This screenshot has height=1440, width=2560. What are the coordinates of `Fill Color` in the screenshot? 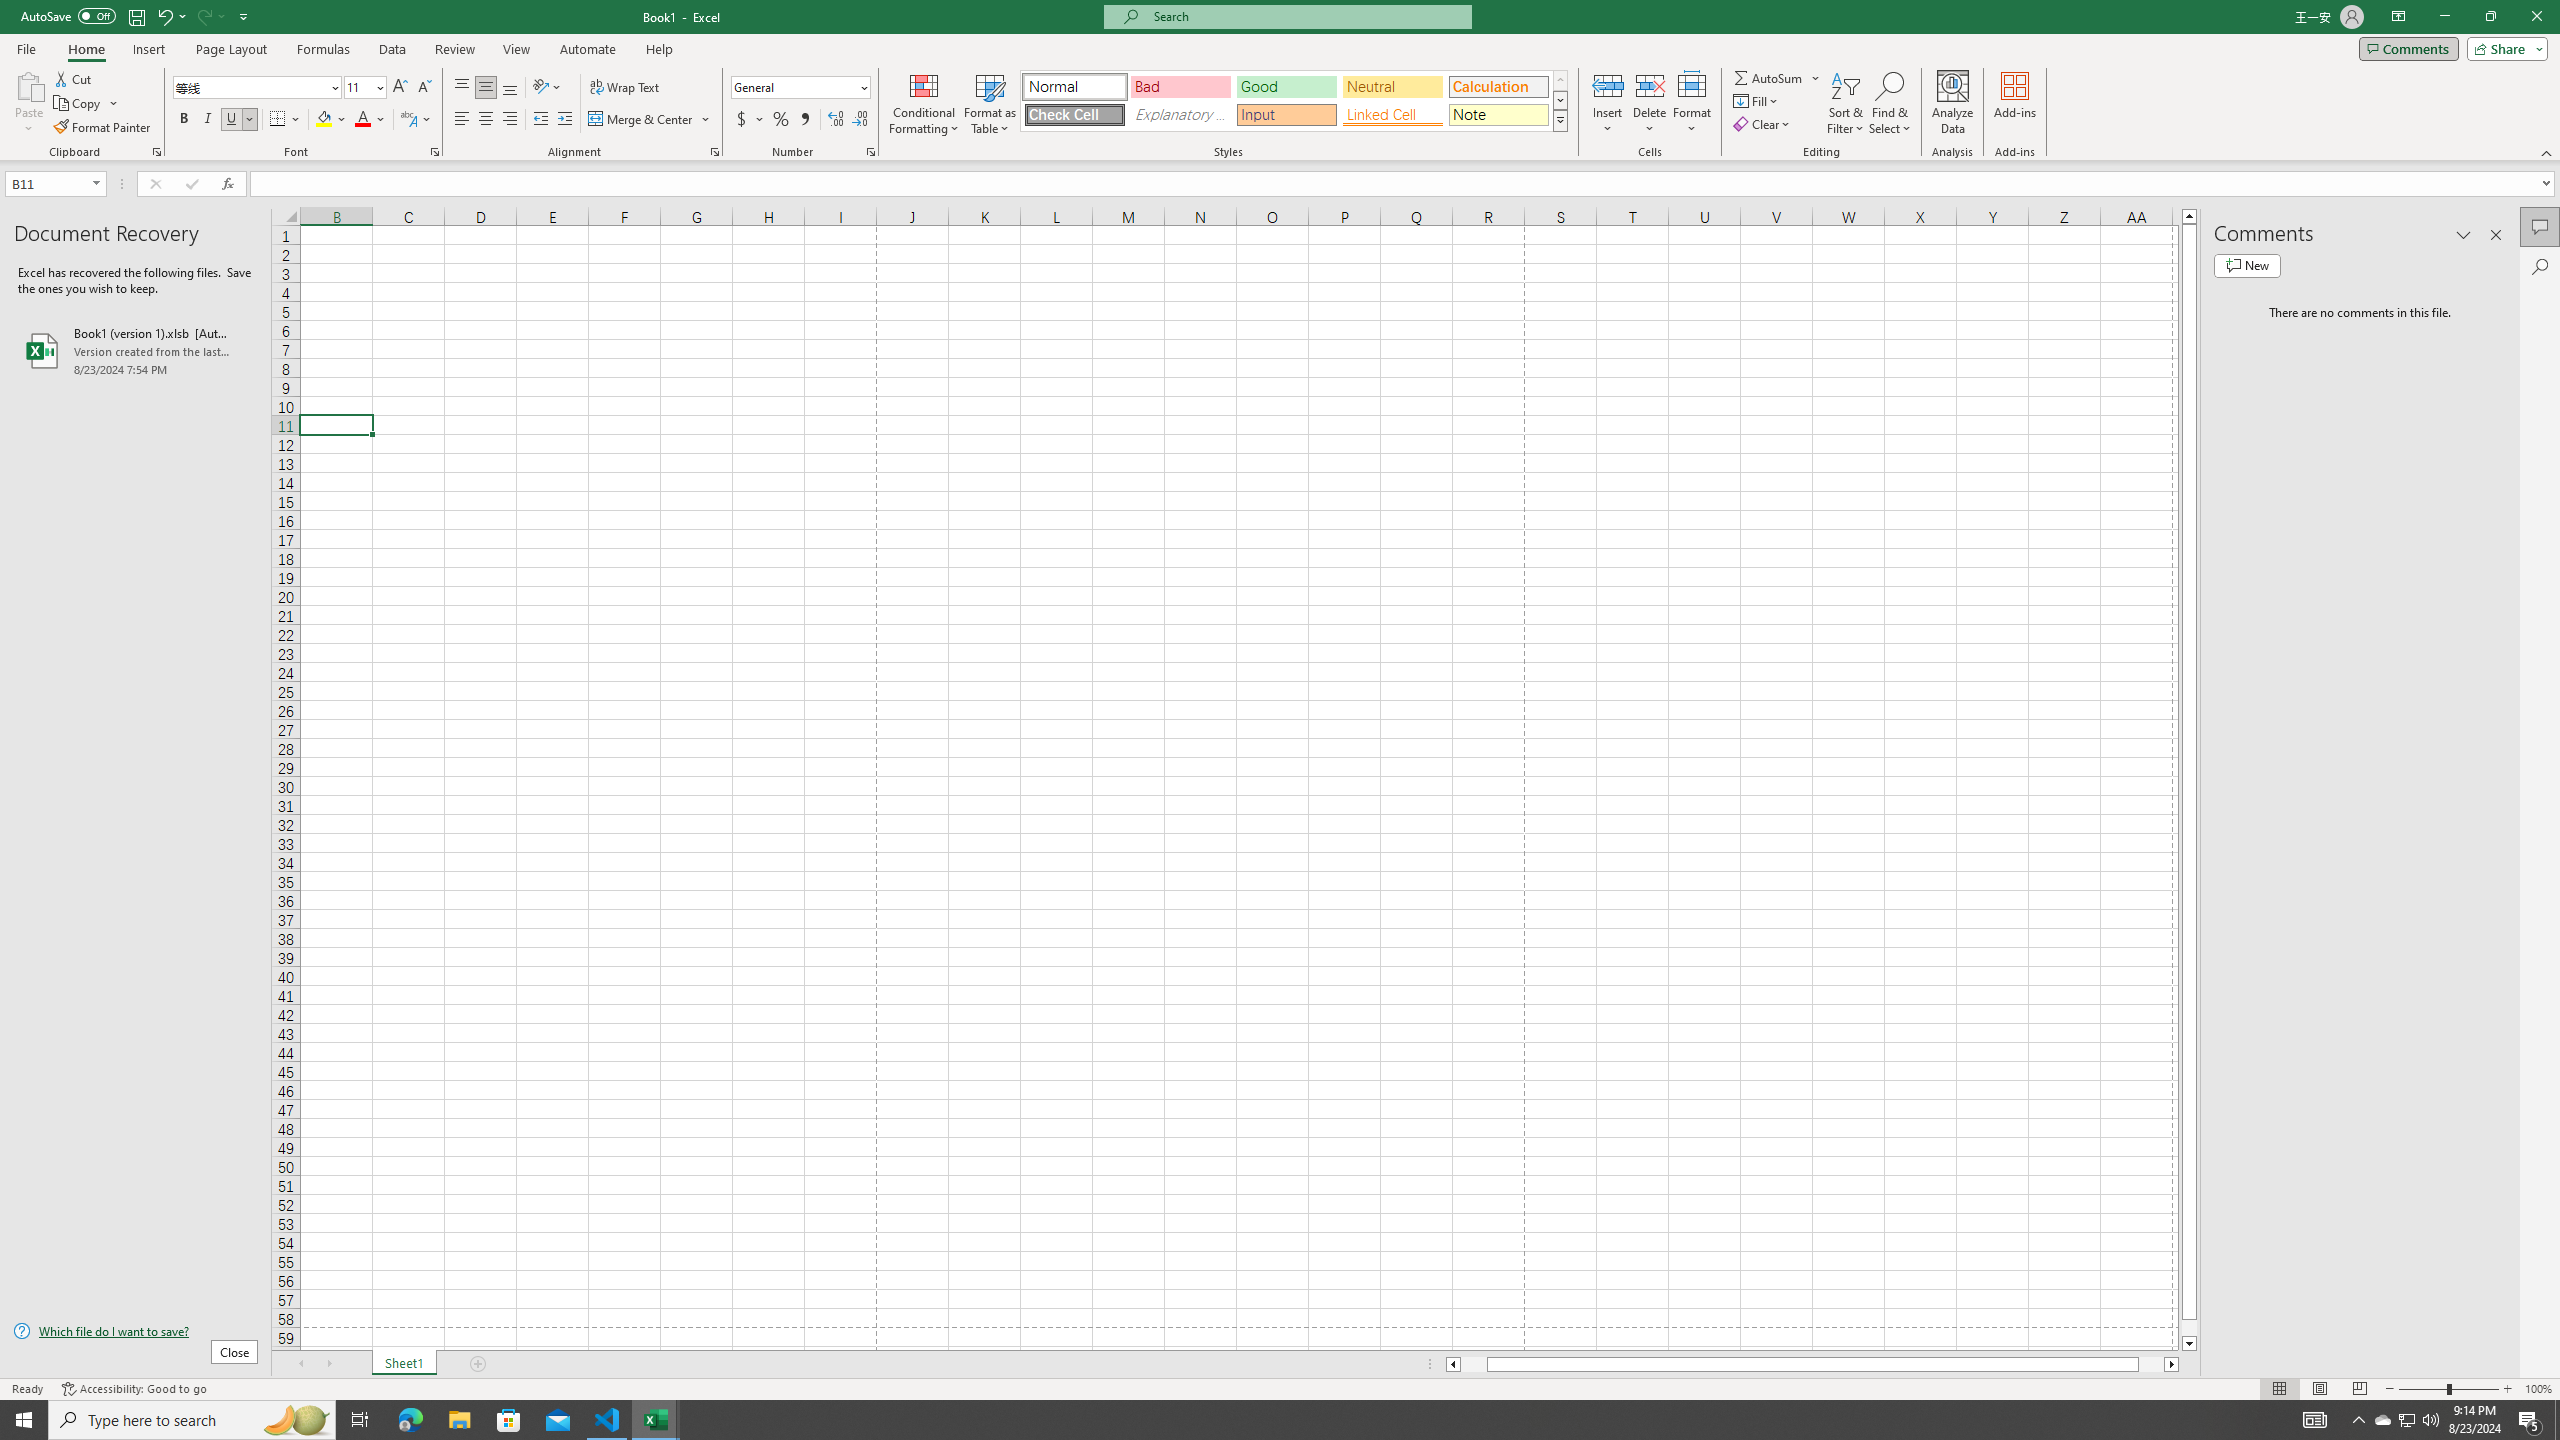 It's located at (331, 120).